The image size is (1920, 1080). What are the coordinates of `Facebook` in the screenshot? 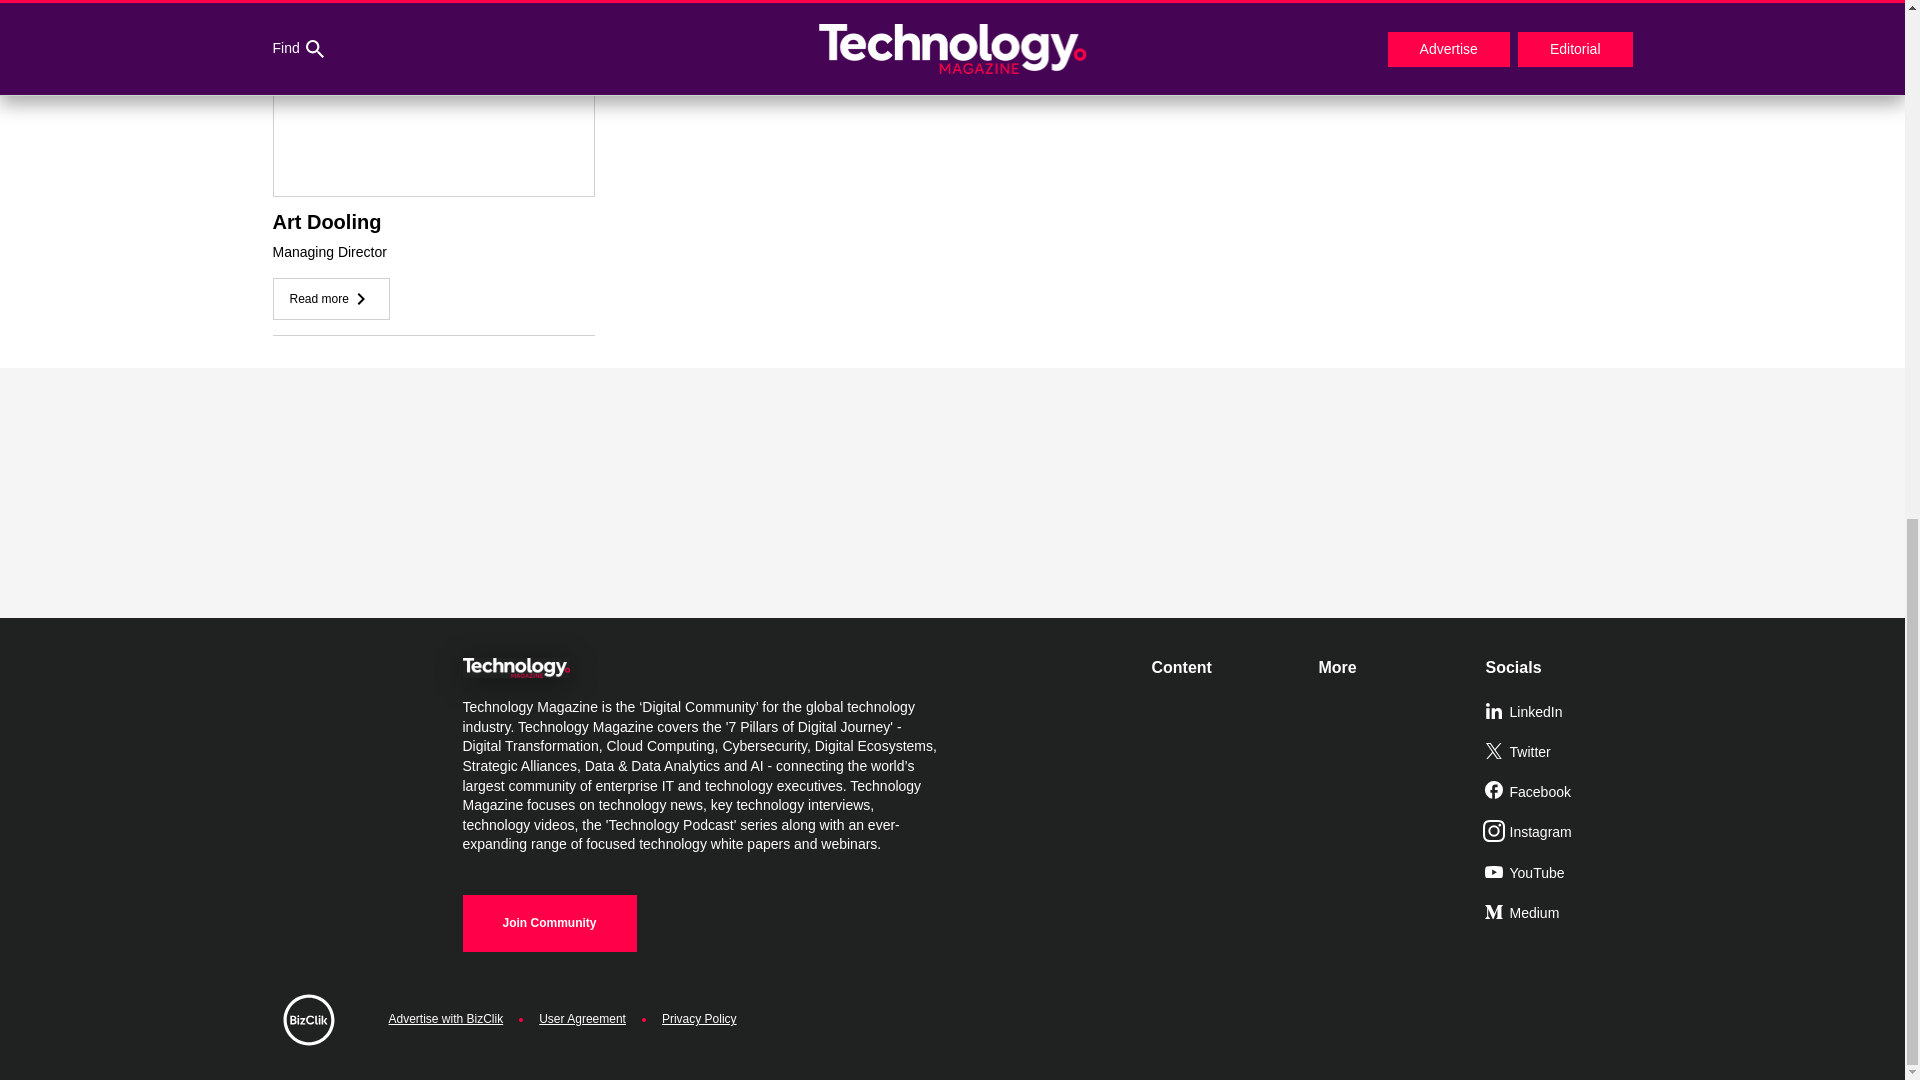 It's located at (1560, 793).